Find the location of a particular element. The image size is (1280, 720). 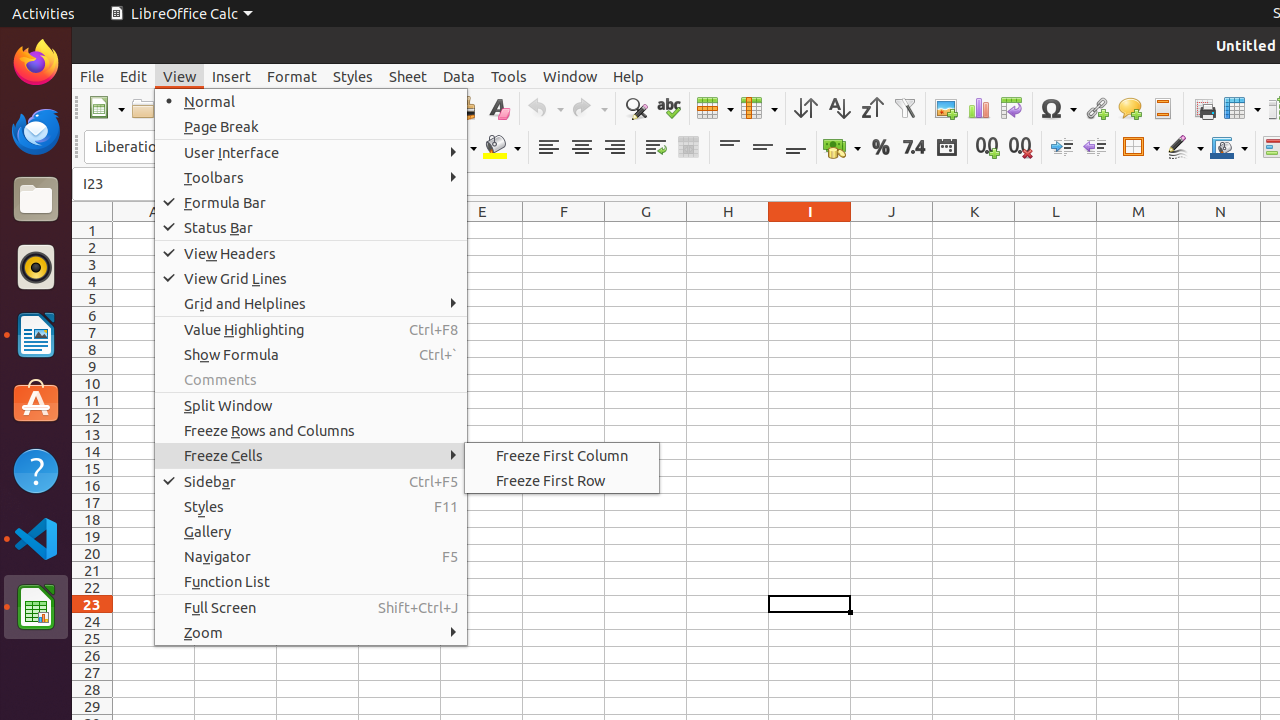

Format is located at coordinates (292, 76).